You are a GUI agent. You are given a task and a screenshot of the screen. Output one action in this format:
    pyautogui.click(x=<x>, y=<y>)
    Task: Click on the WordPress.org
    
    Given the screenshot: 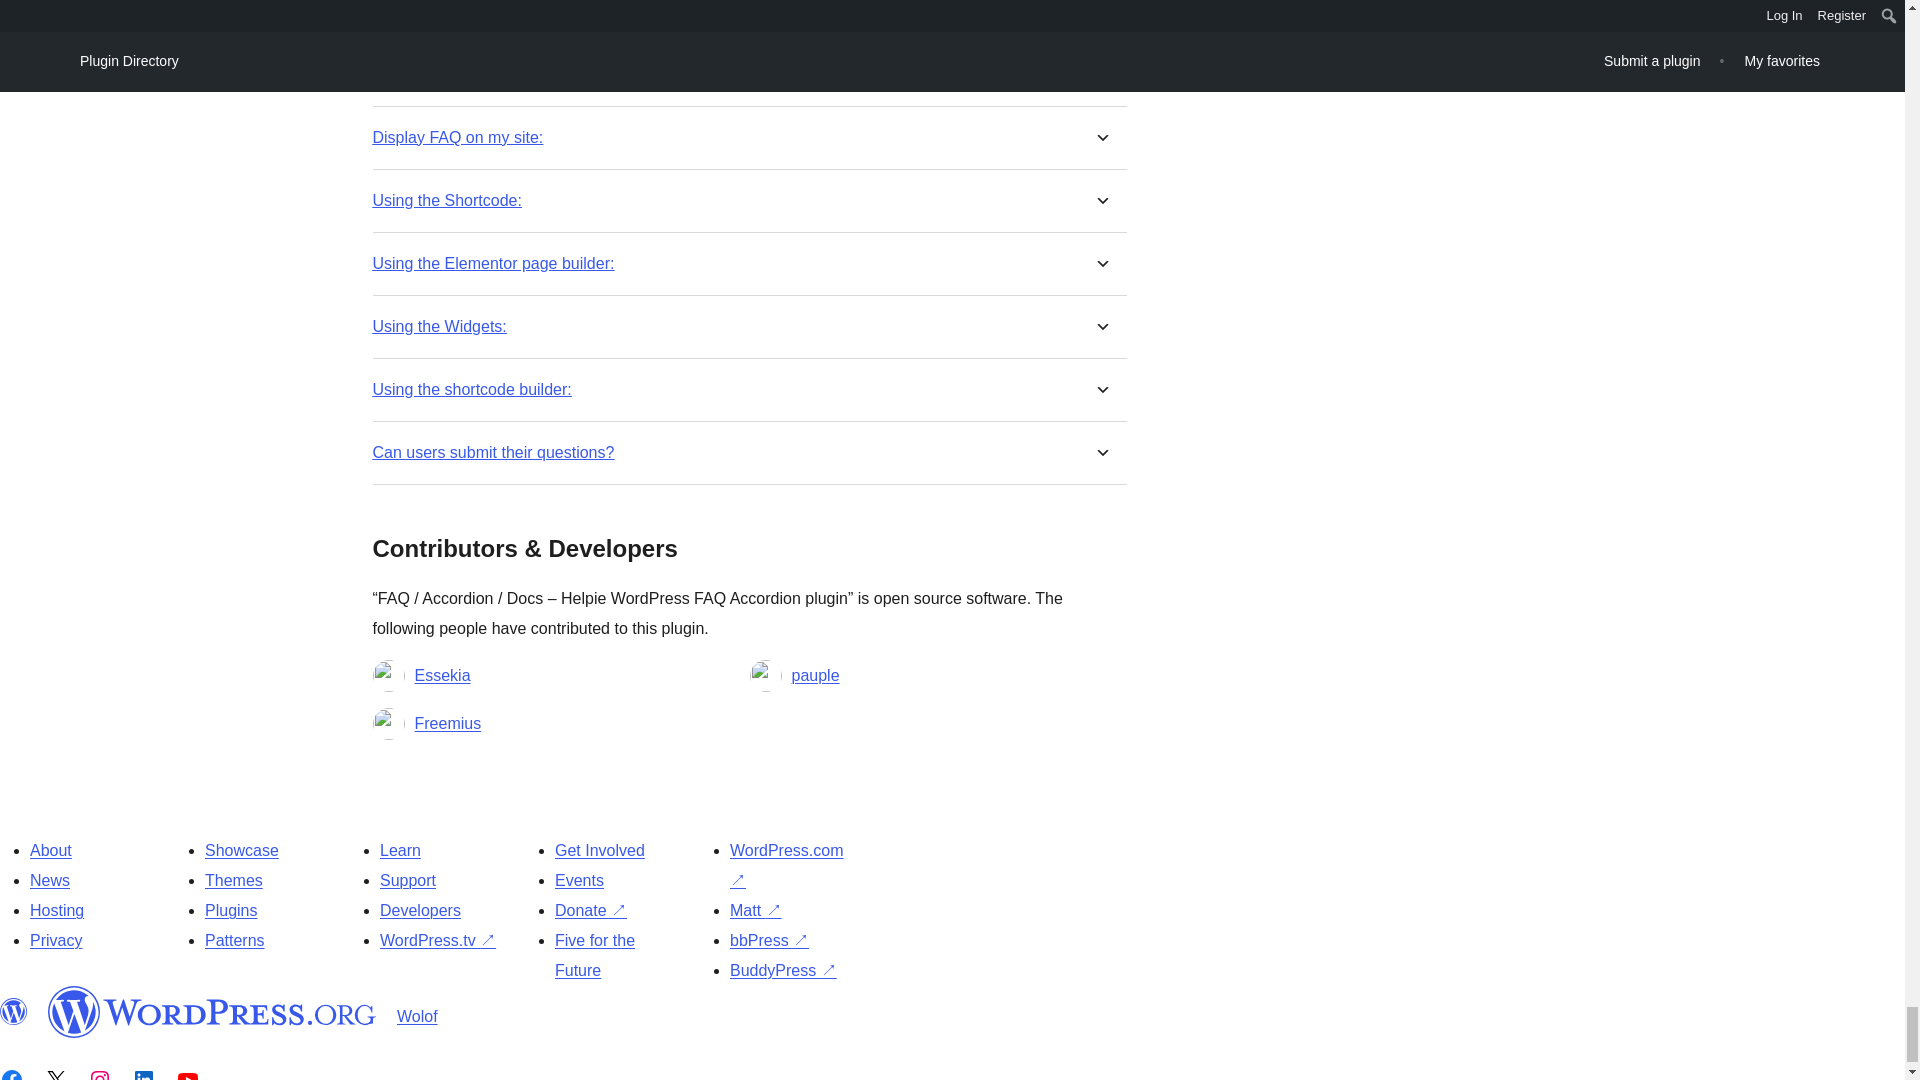 What is the action you would take?
    pyautogui.click(x=14, y=1012)
    